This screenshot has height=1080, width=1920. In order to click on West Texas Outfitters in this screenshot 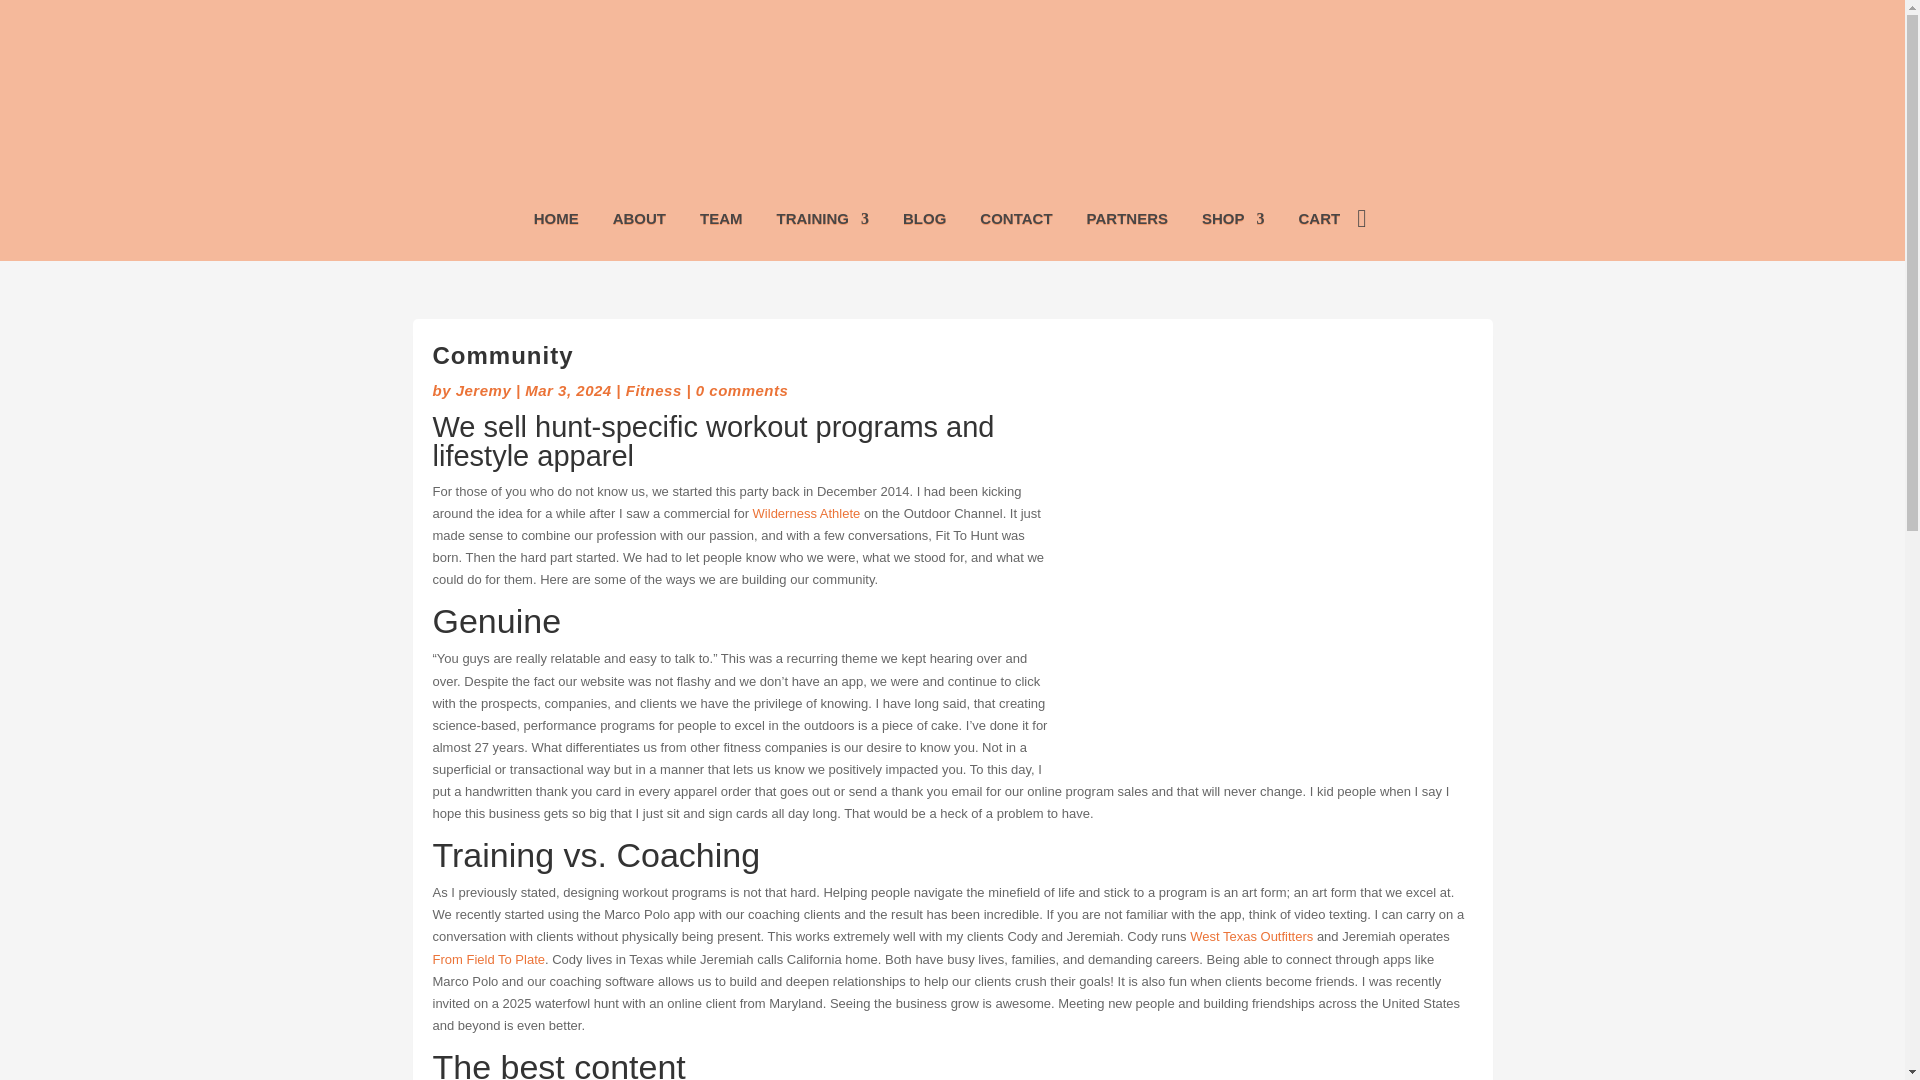, I will do `click(1252, 936)`.